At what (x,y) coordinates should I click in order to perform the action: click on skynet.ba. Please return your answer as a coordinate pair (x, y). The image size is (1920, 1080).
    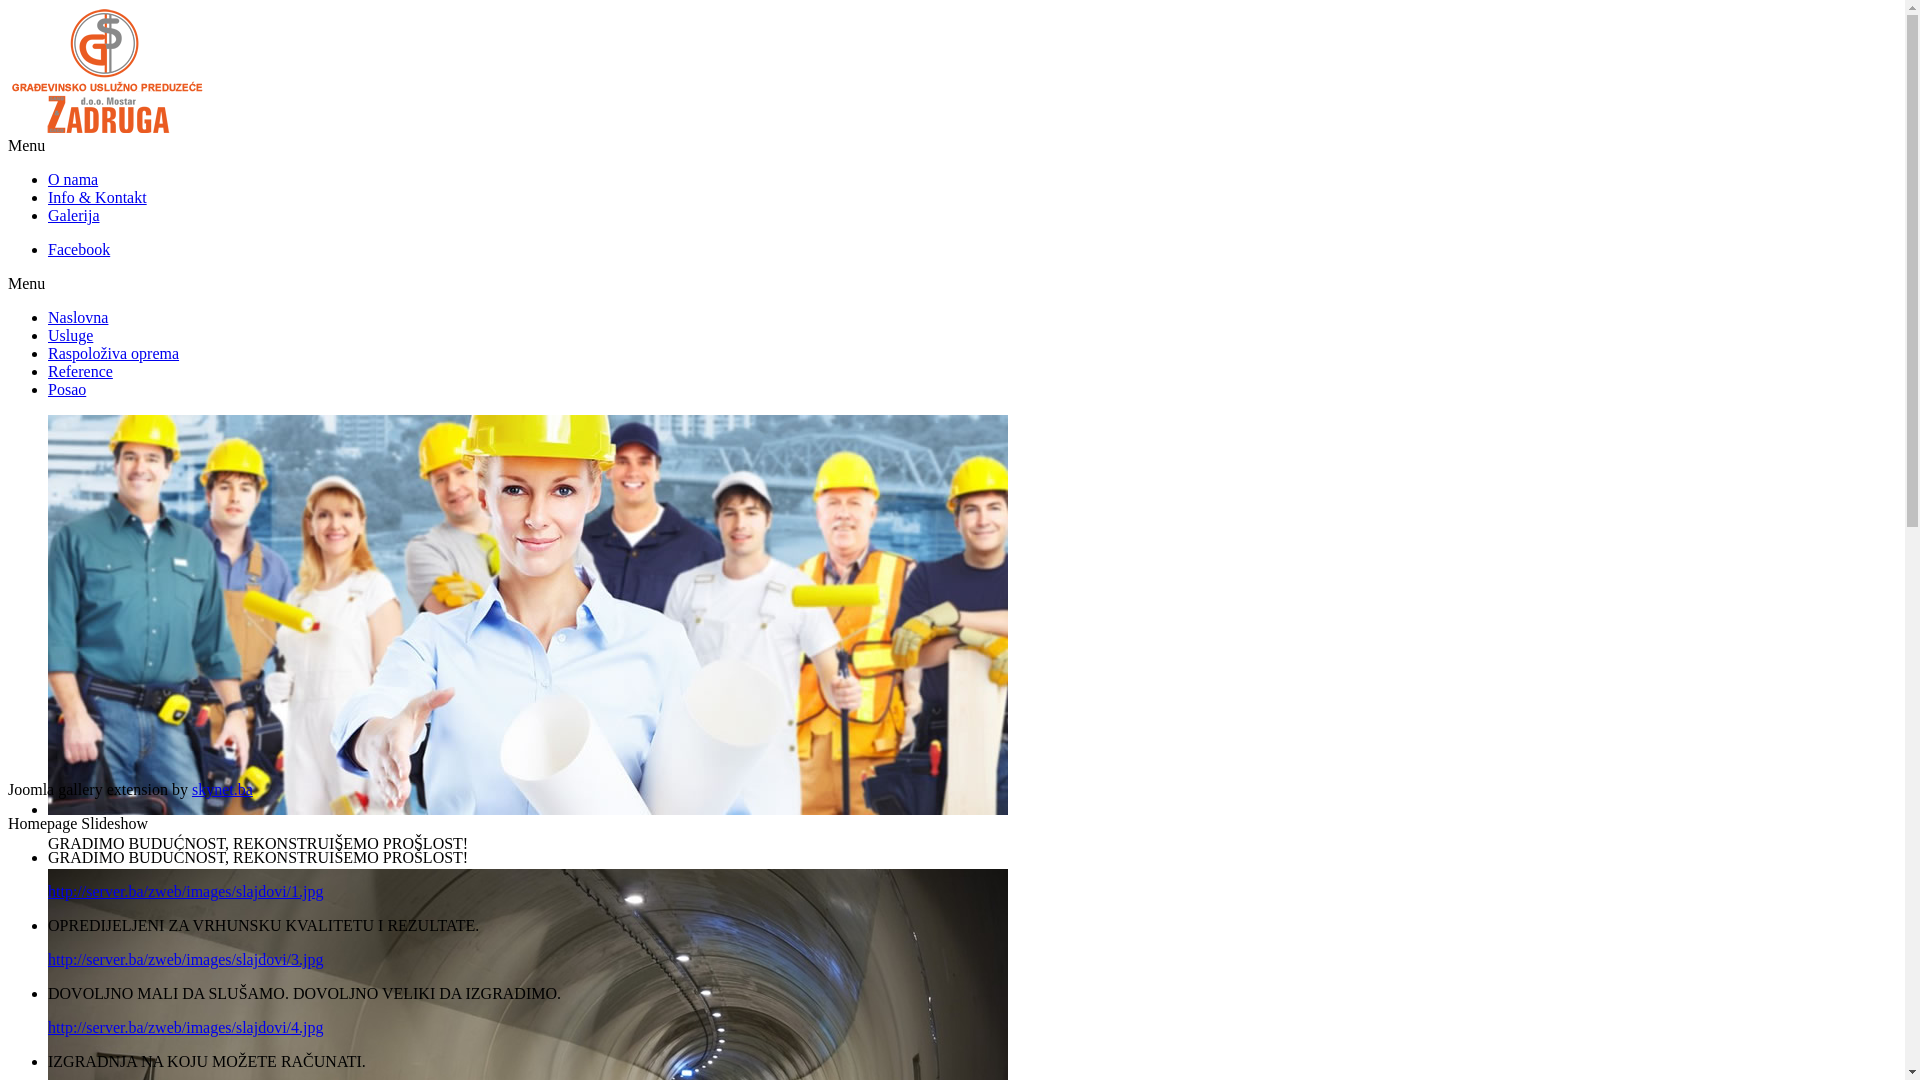
    Looking at the image, I should click on (222, 790).